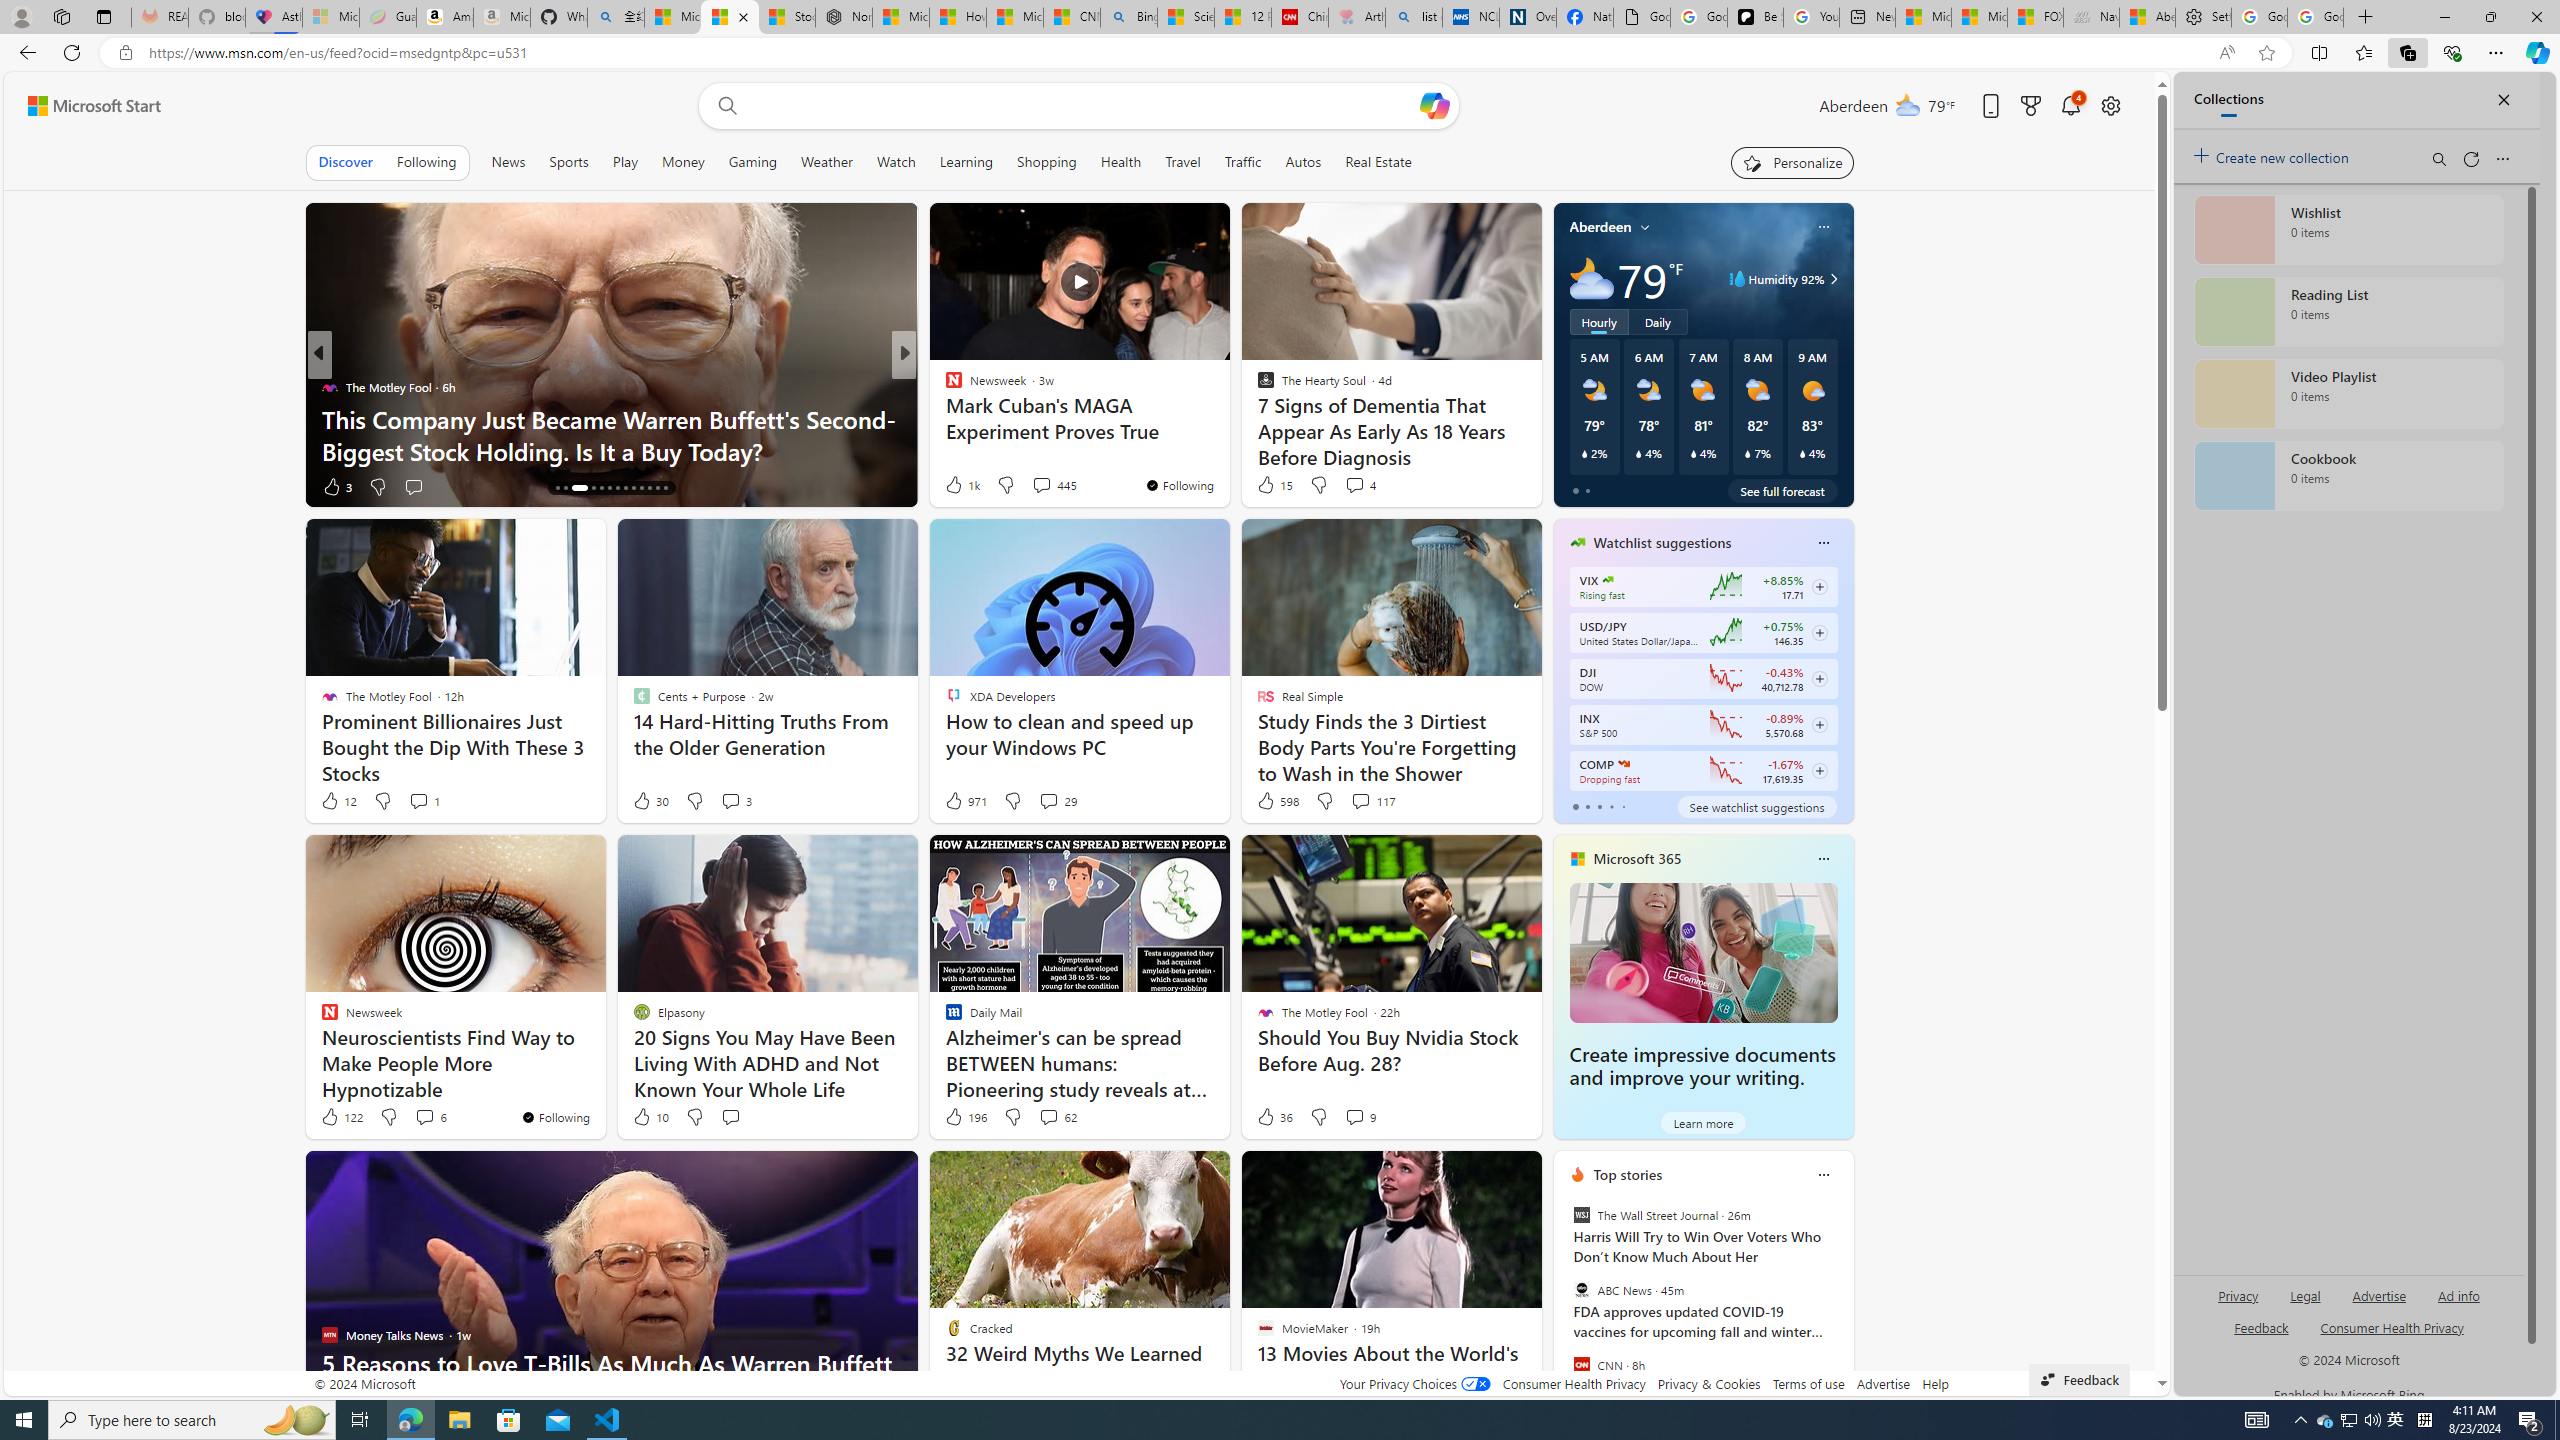 The image size is (2560, 1440). Describe the element at coordinates (966, 162) in the screenshot. I see `Learning` at that location.